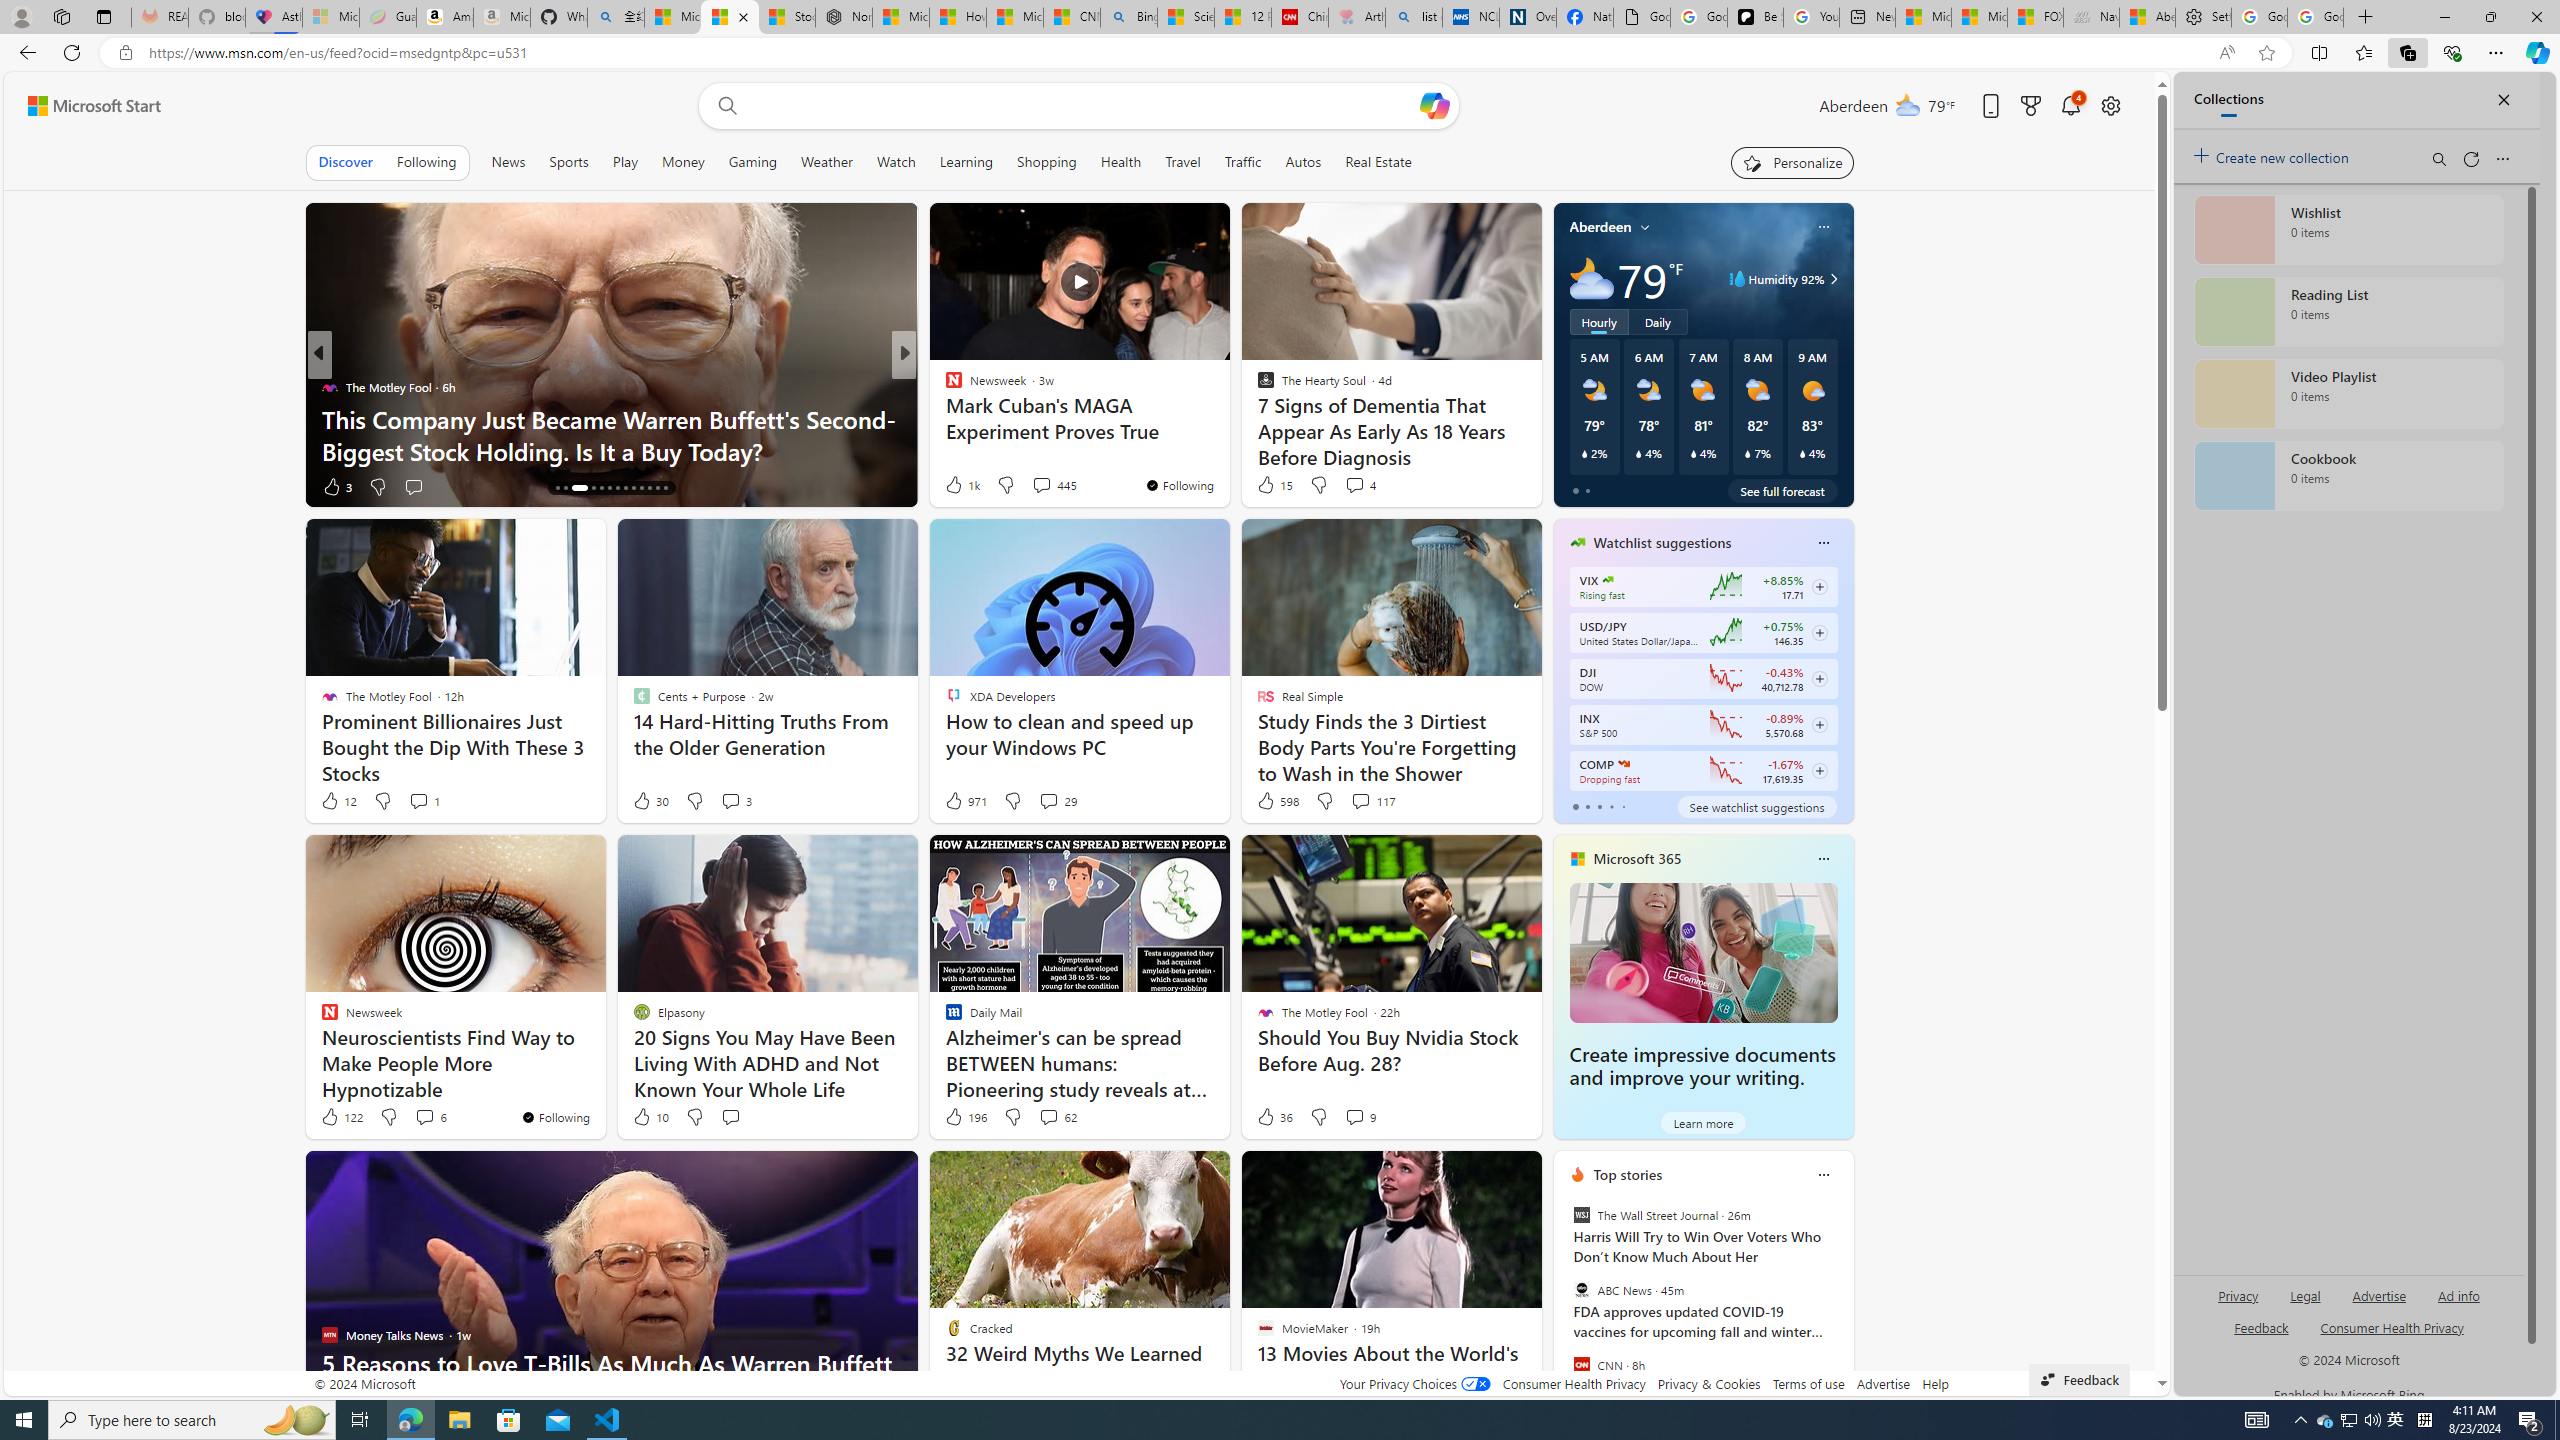 The image size is (2560, 1440). Describe the element at coordinates (966, 162) in the screenshot. I see `Learning` at that location.